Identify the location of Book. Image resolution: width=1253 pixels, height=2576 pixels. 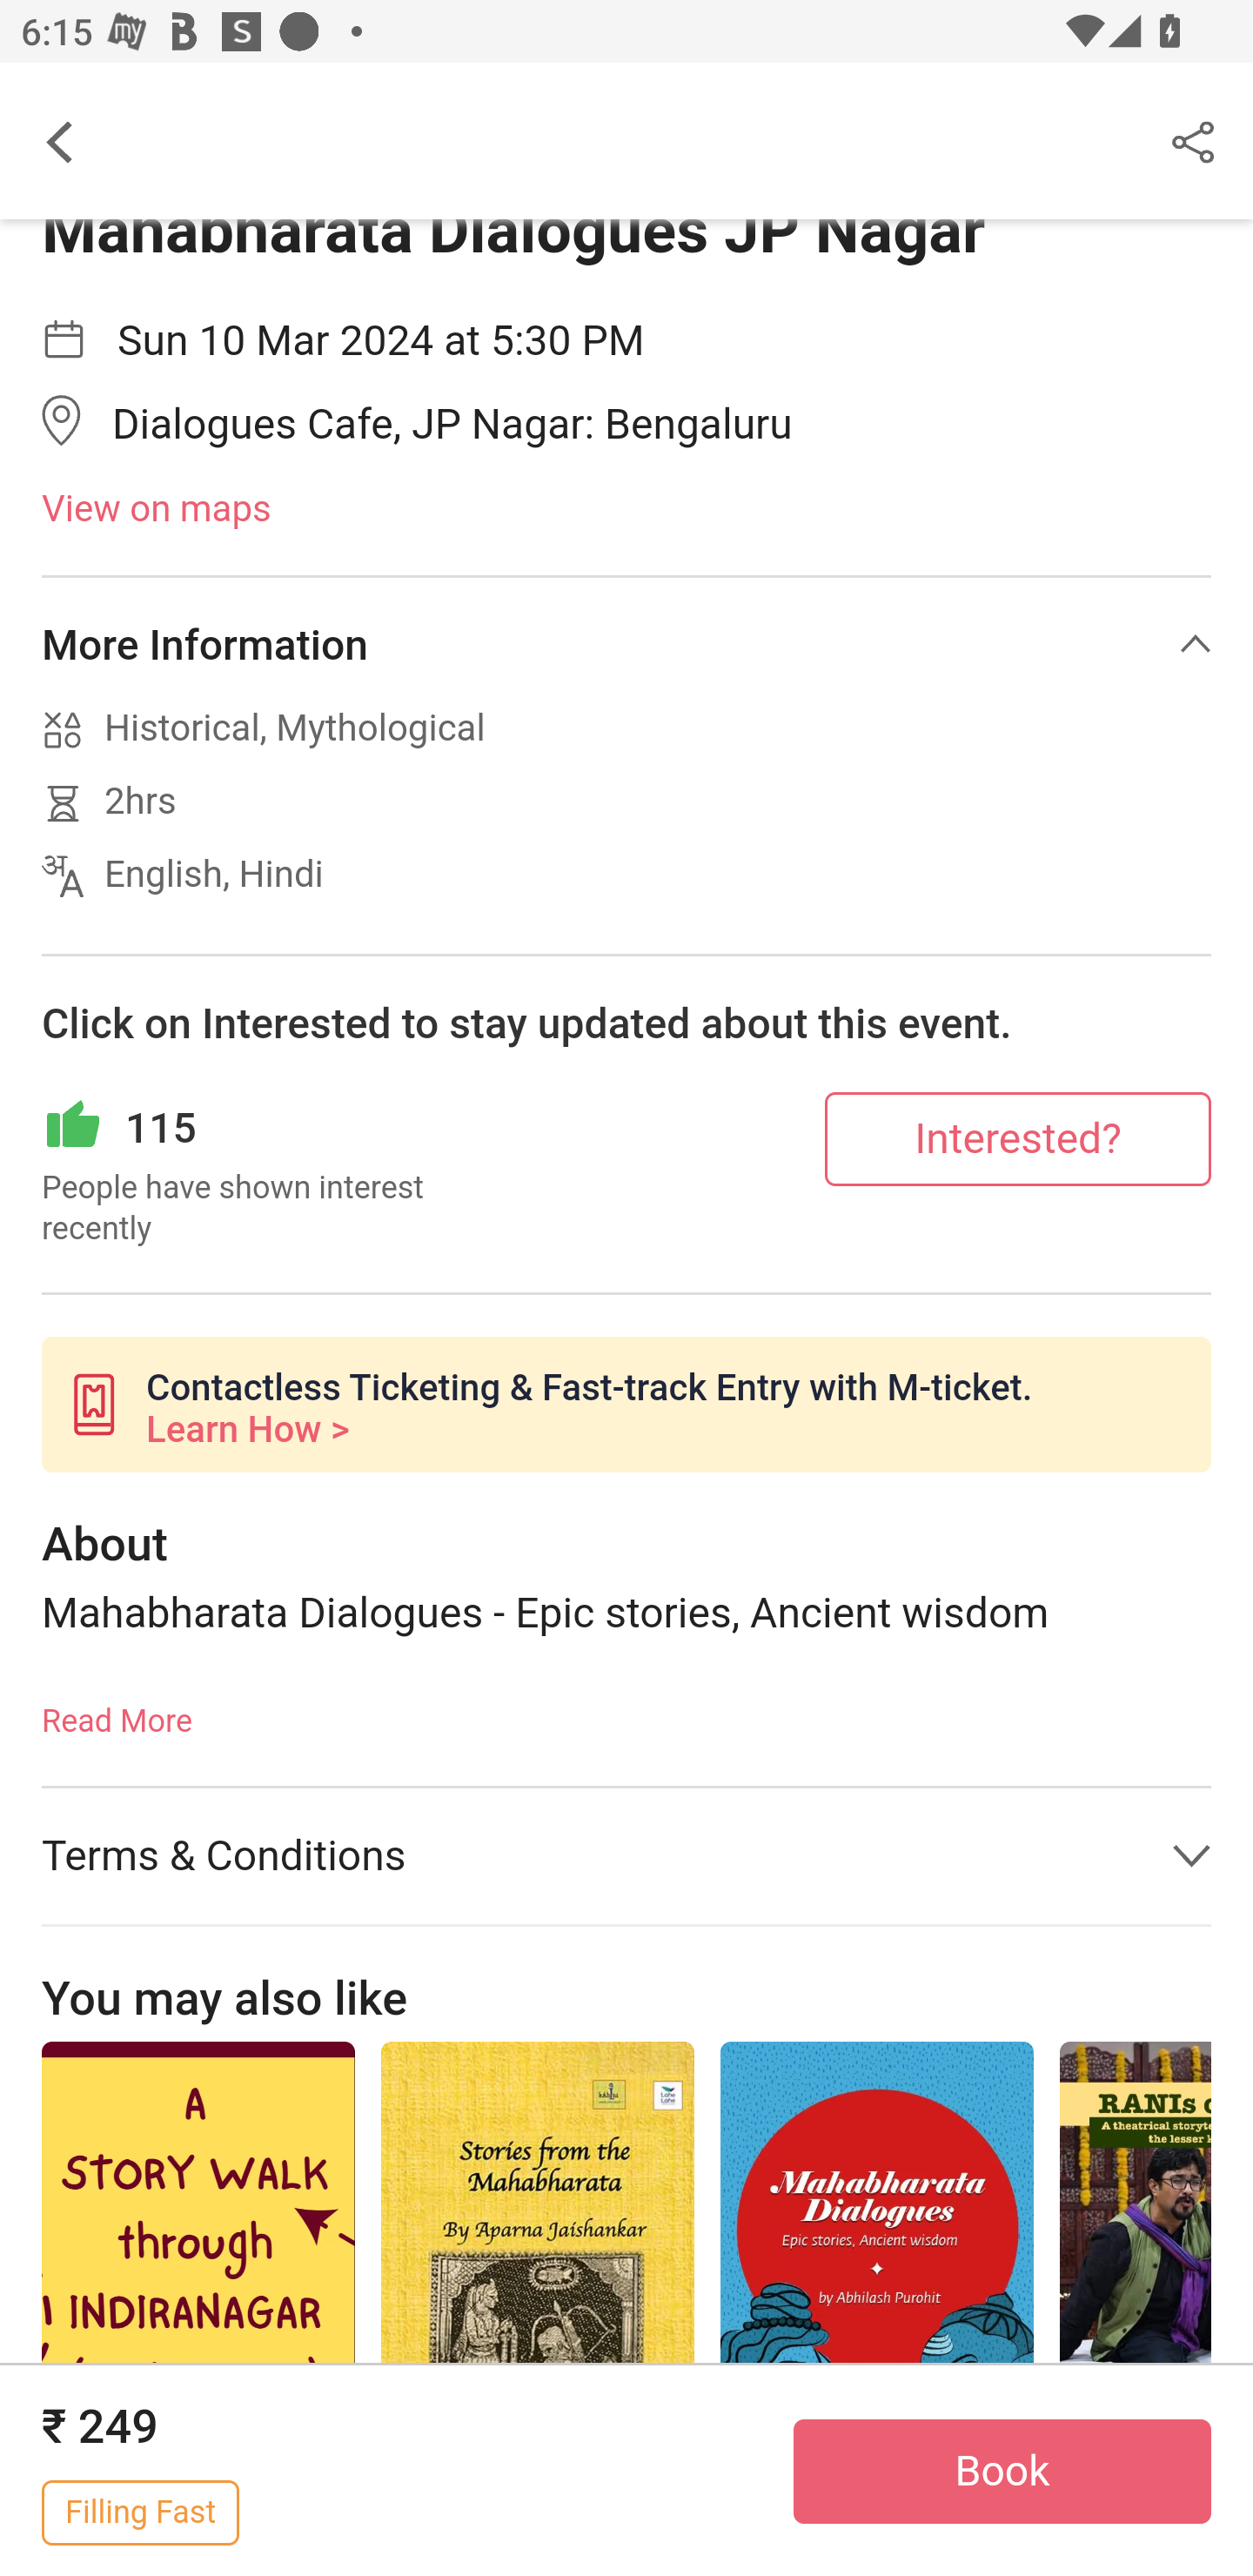
(1002, 2473).